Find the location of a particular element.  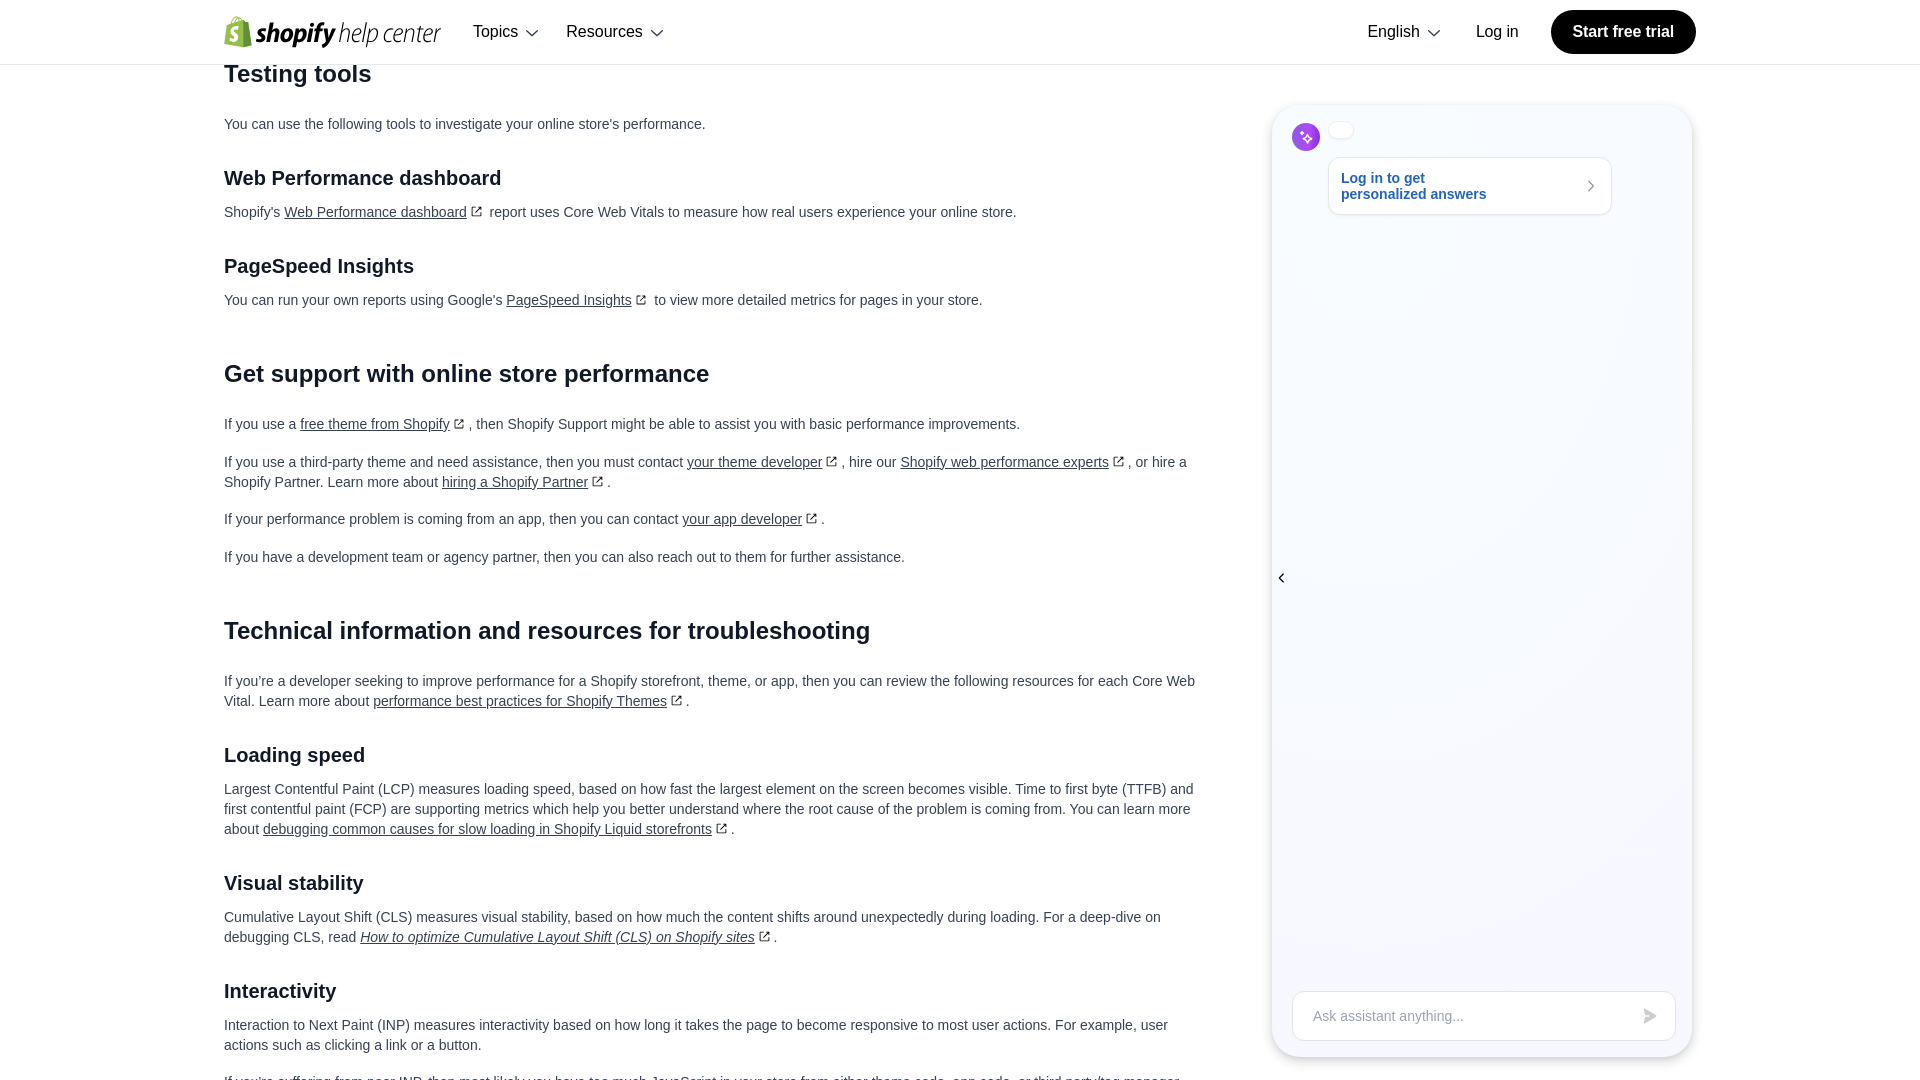

performance best practices for Shopify Themes is located at coordinates (528, 700).